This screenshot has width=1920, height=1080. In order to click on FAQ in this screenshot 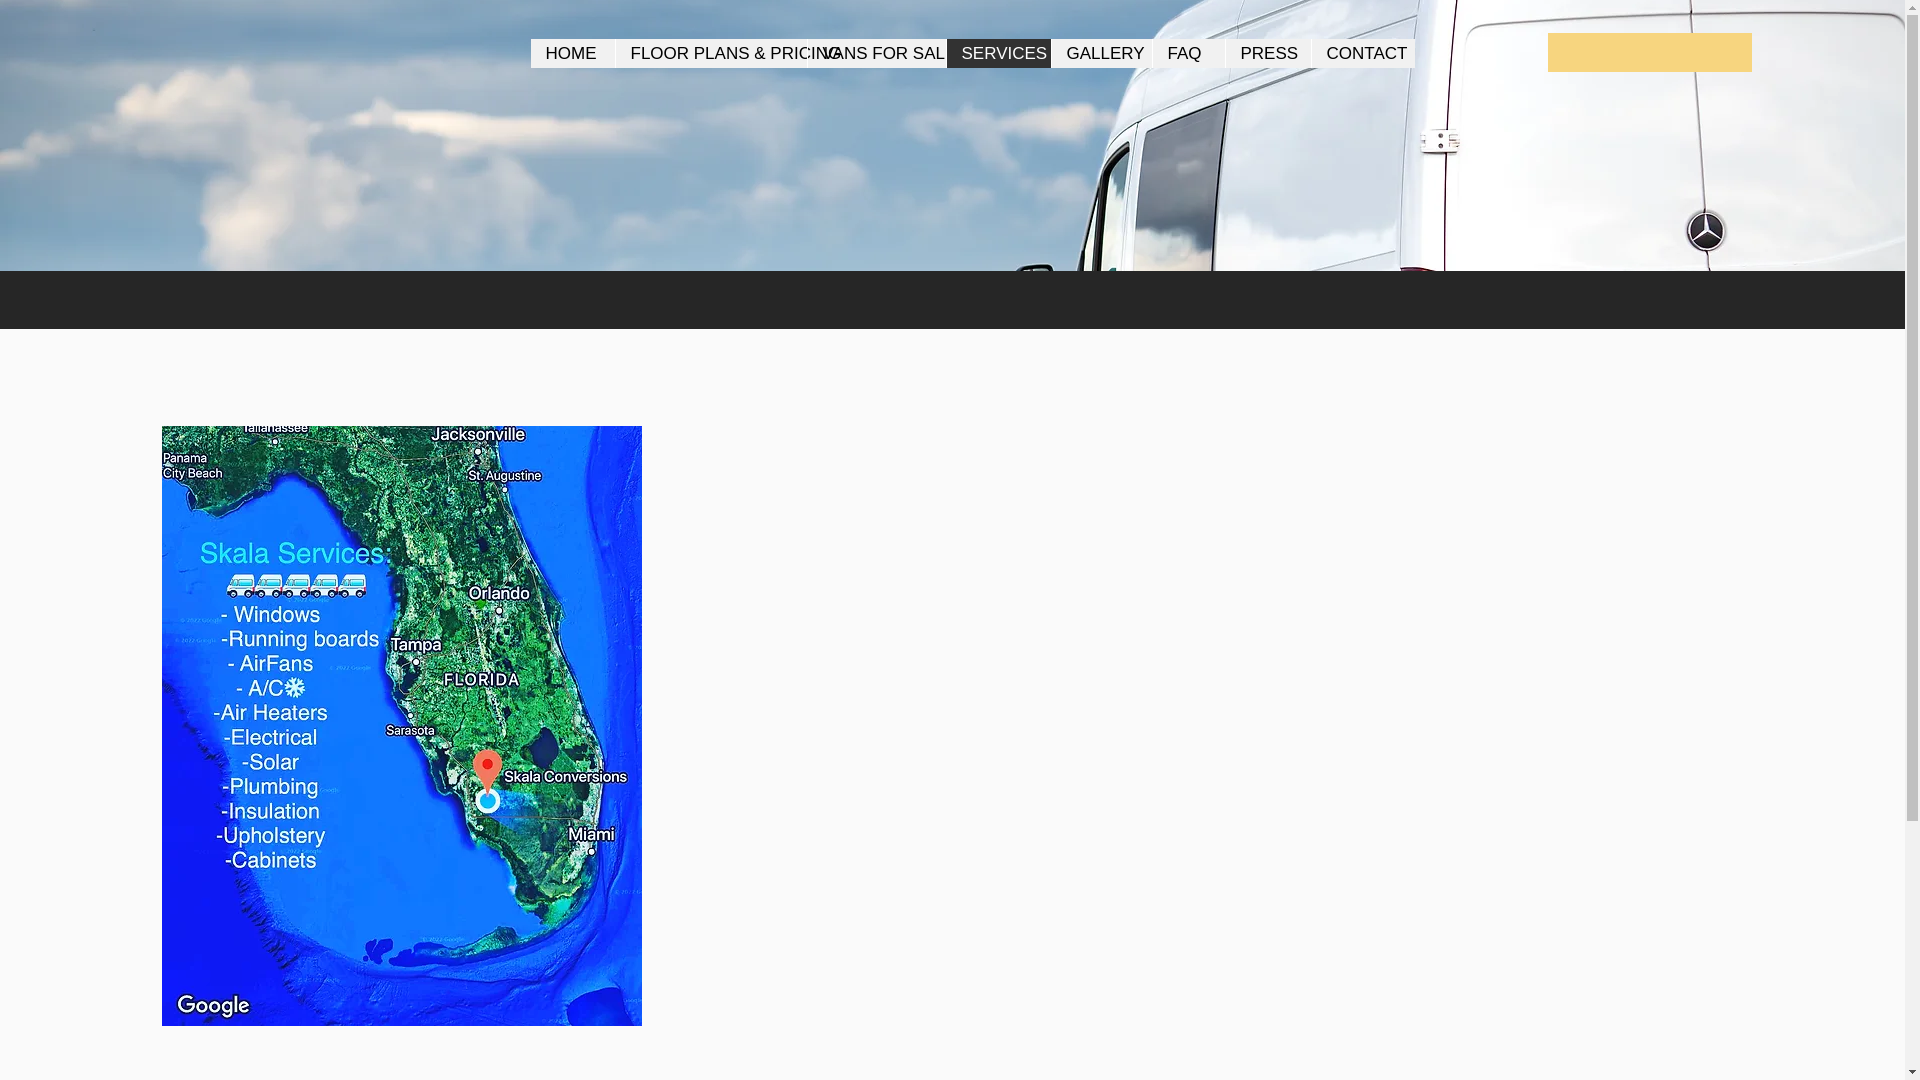, I will do `click(1188, 53)`.